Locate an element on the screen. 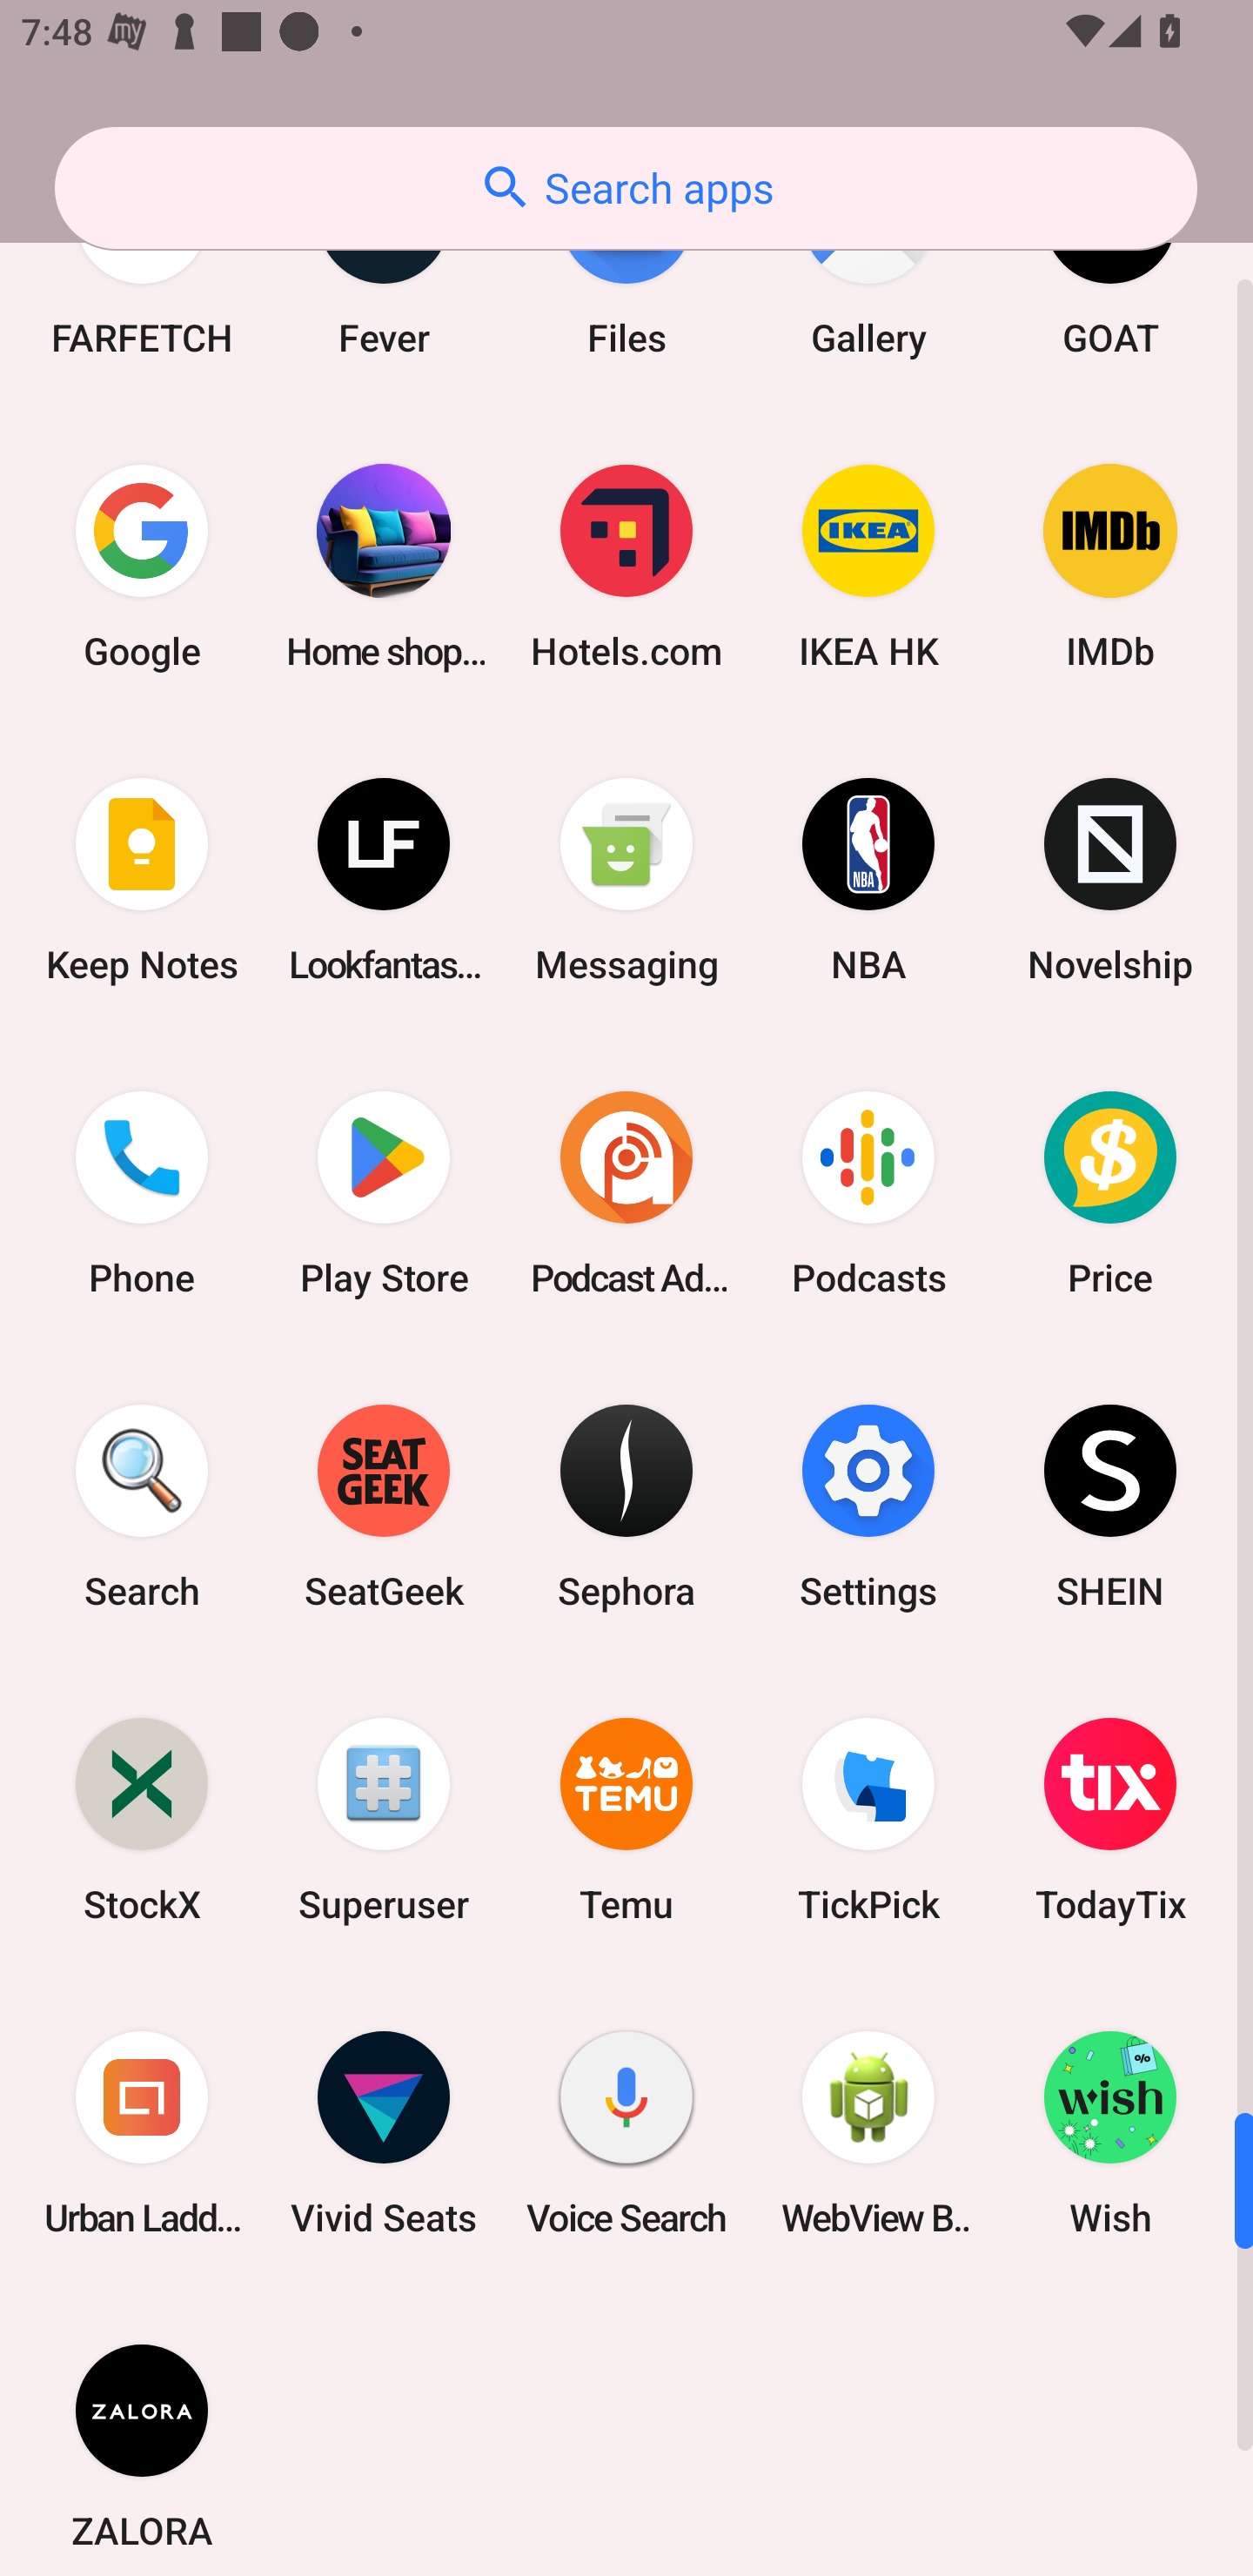  Settings is located at coordinates (868, 1507).